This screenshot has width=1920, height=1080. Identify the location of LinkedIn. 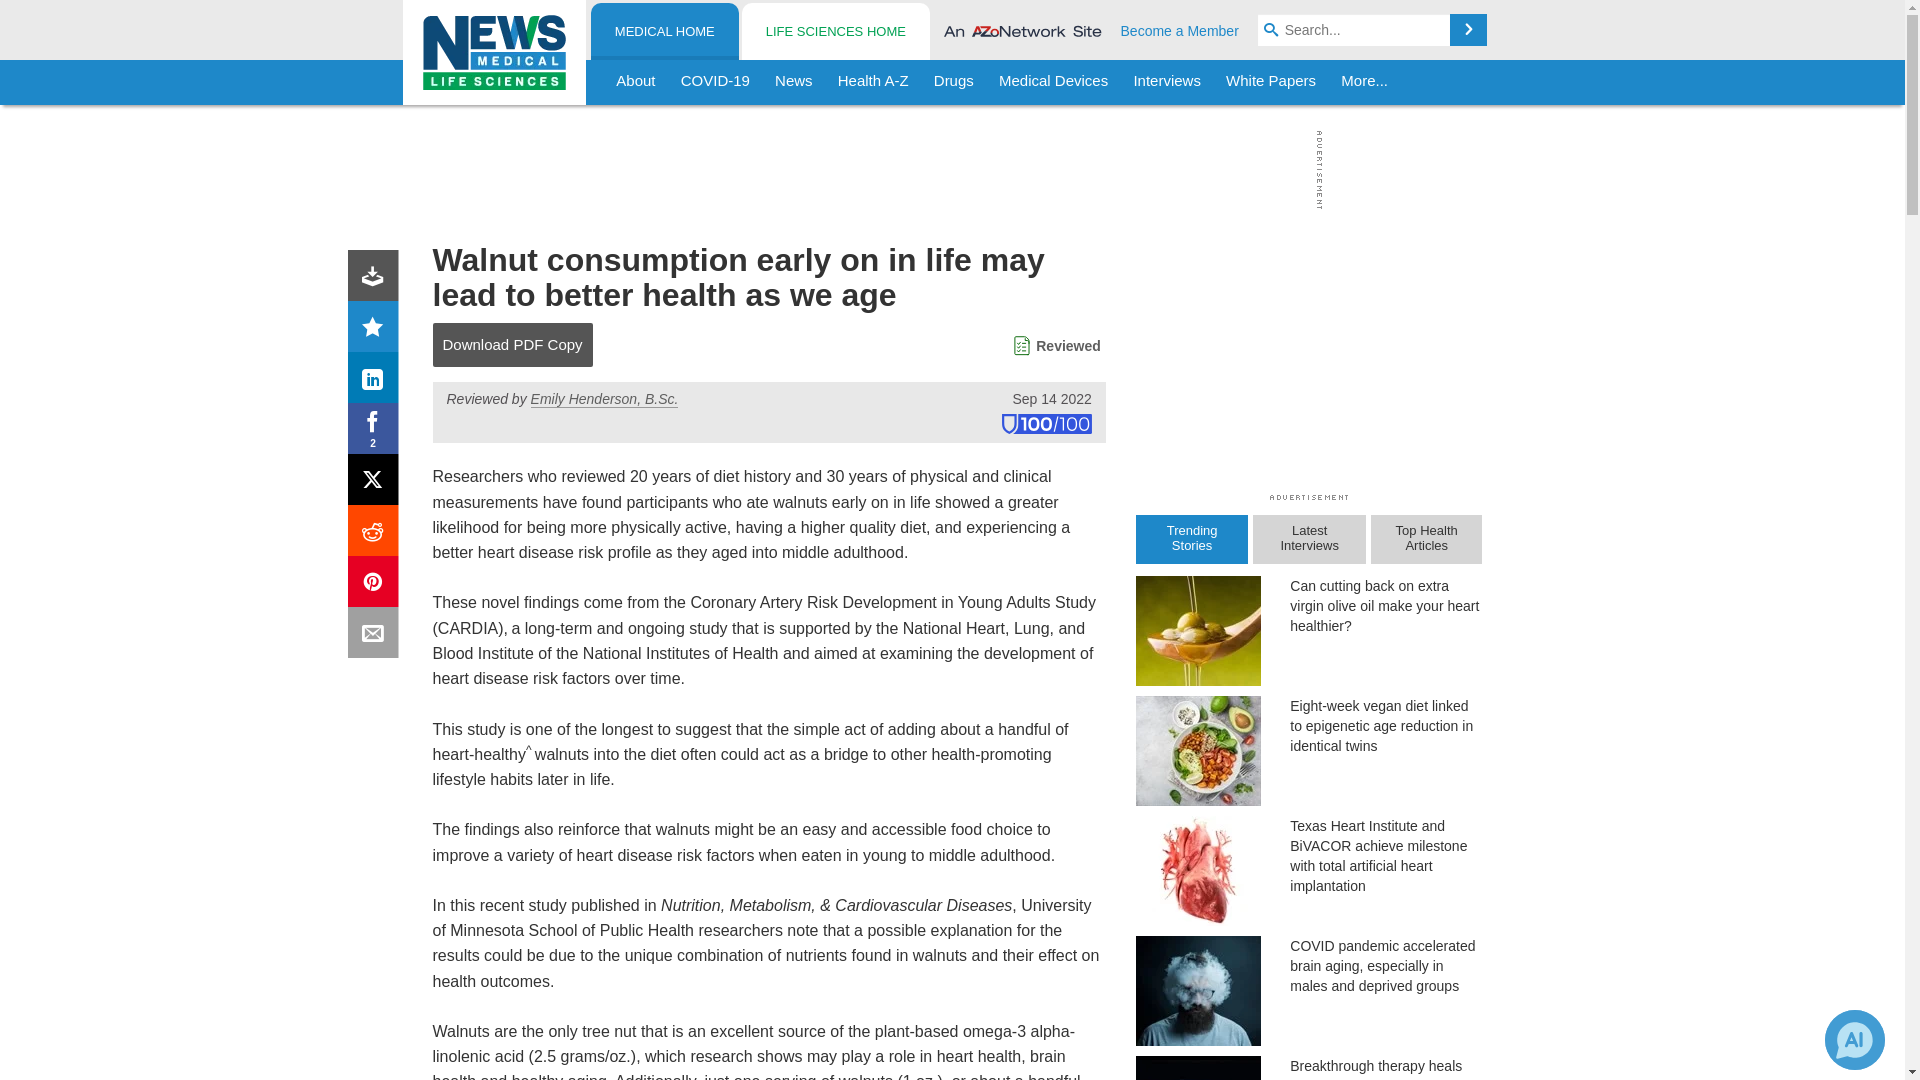
(377, 382).